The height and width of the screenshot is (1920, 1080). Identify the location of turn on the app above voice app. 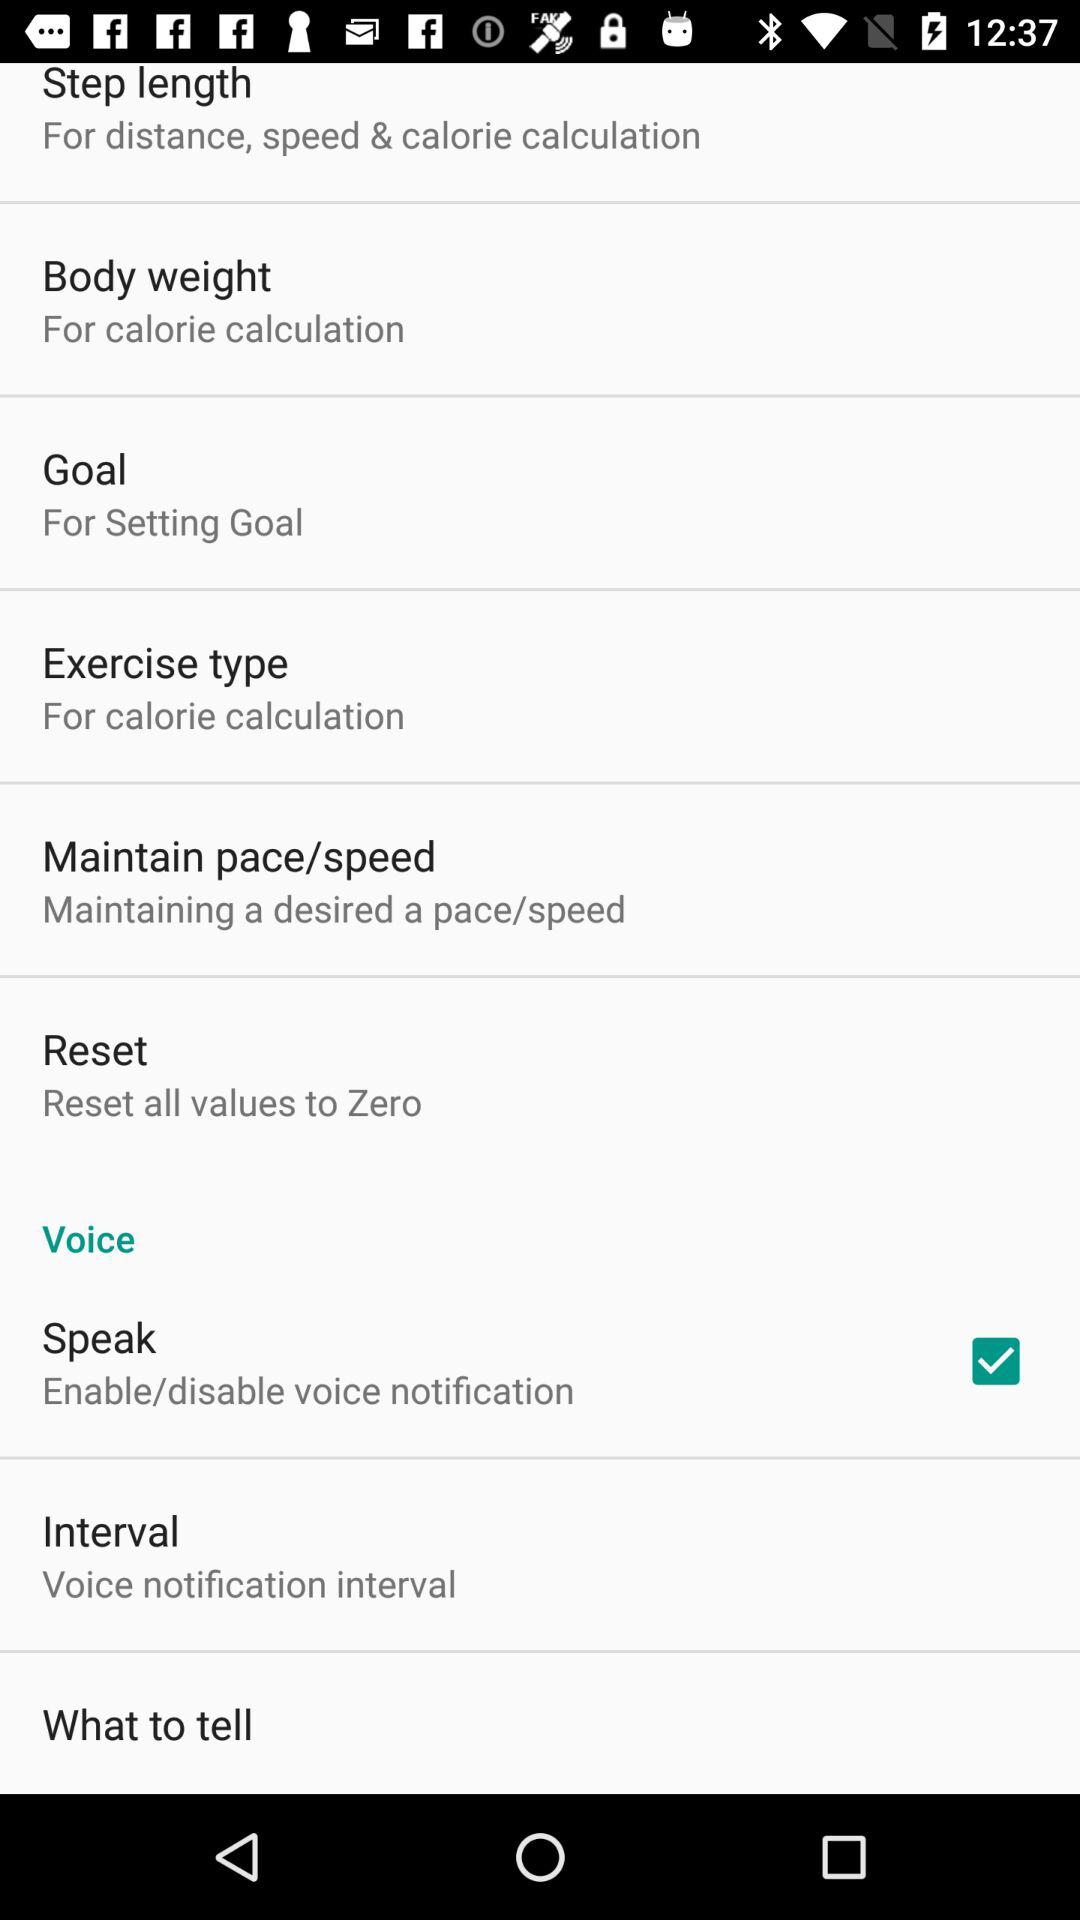
(232, 1102).